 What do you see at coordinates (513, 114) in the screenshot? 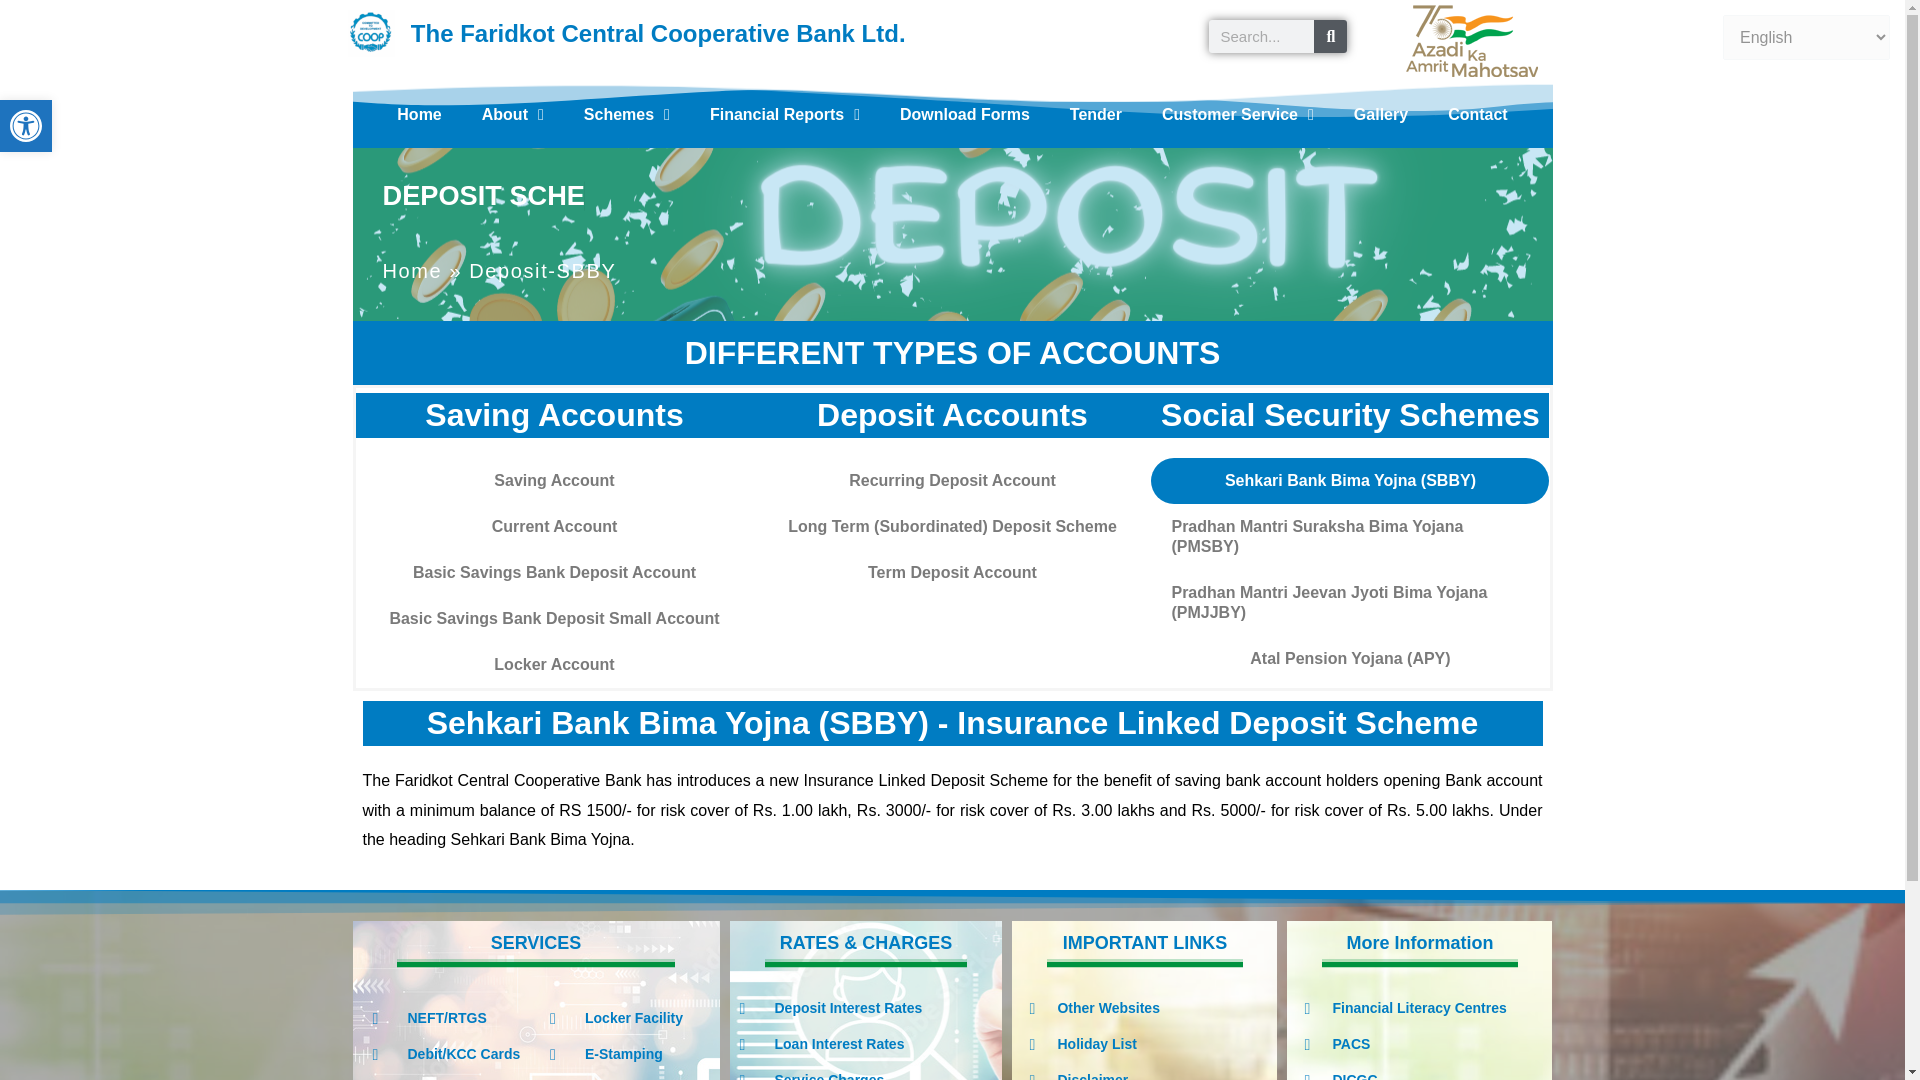
I see `Download Forms` at bounding box center [513, 114].